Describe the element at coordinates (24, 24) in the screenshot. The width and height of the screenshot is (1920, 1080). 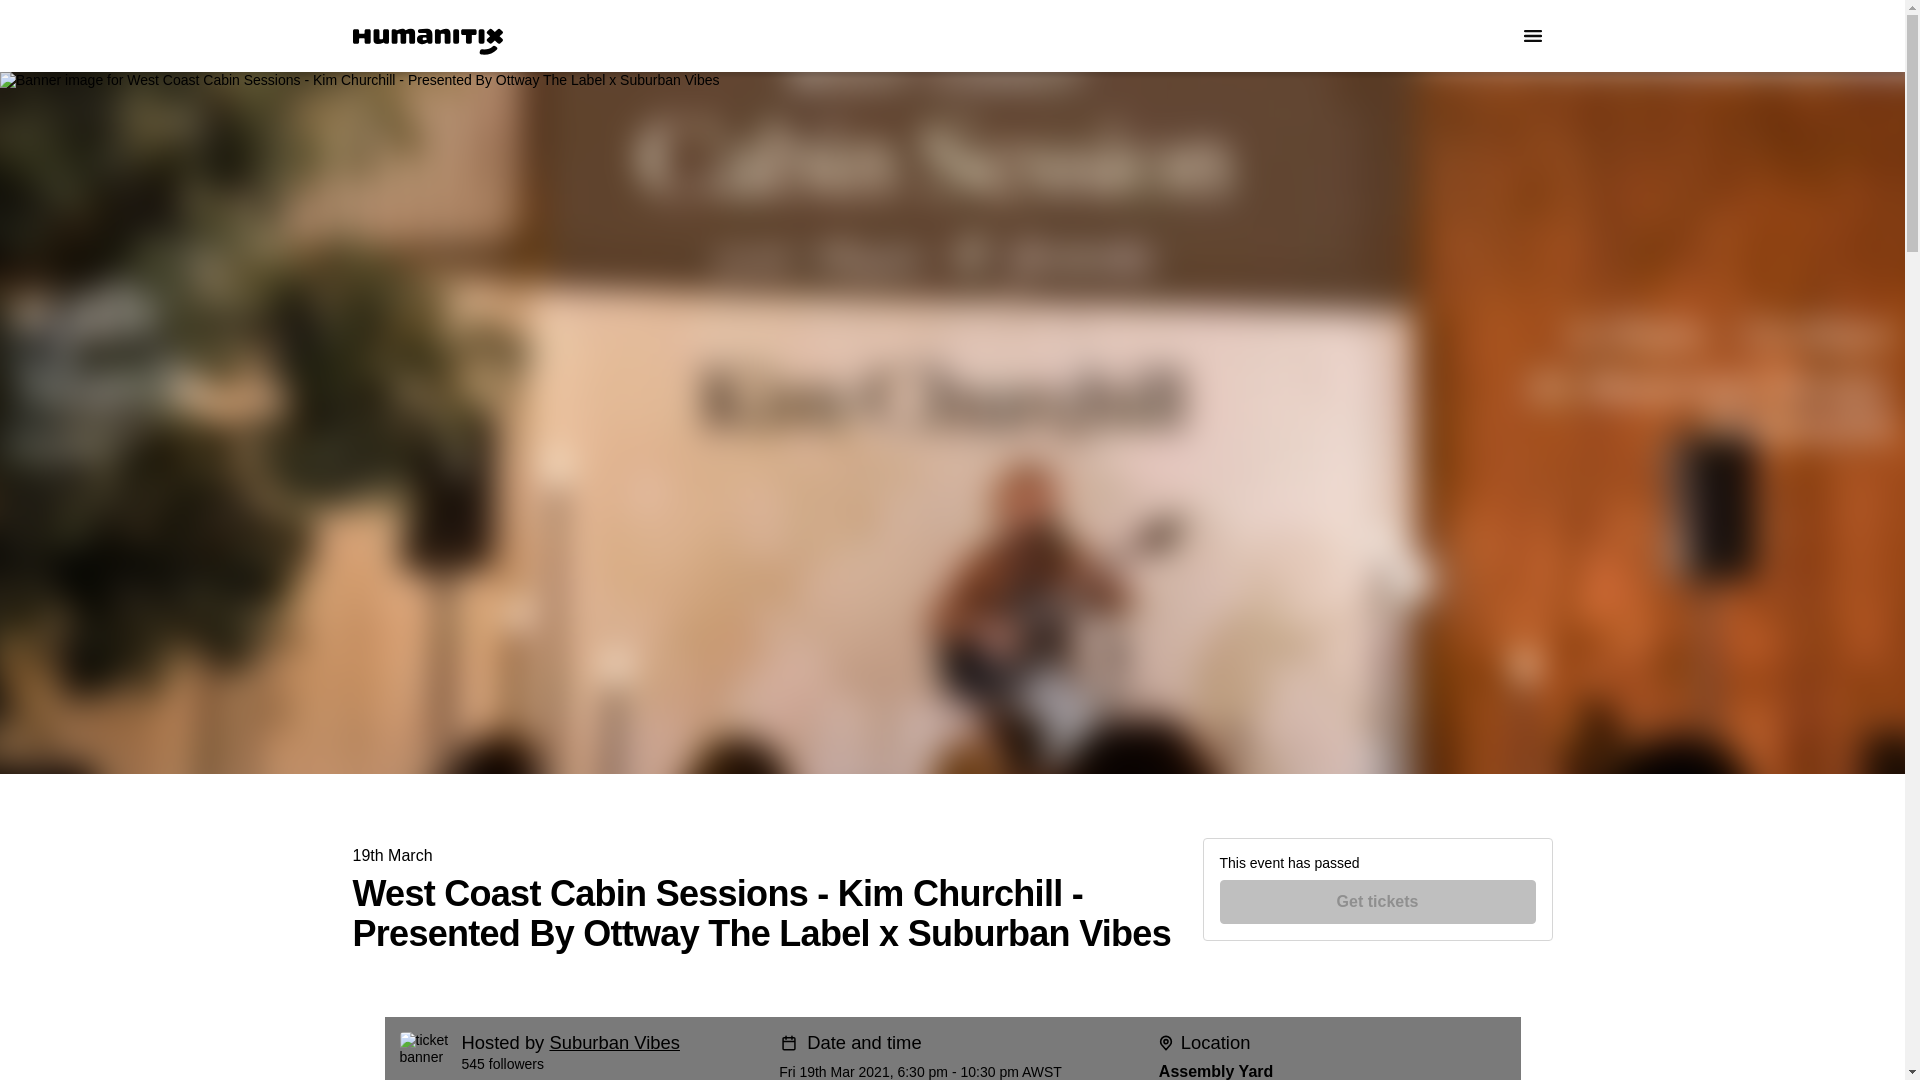
I see `Skip to Content` at that location.